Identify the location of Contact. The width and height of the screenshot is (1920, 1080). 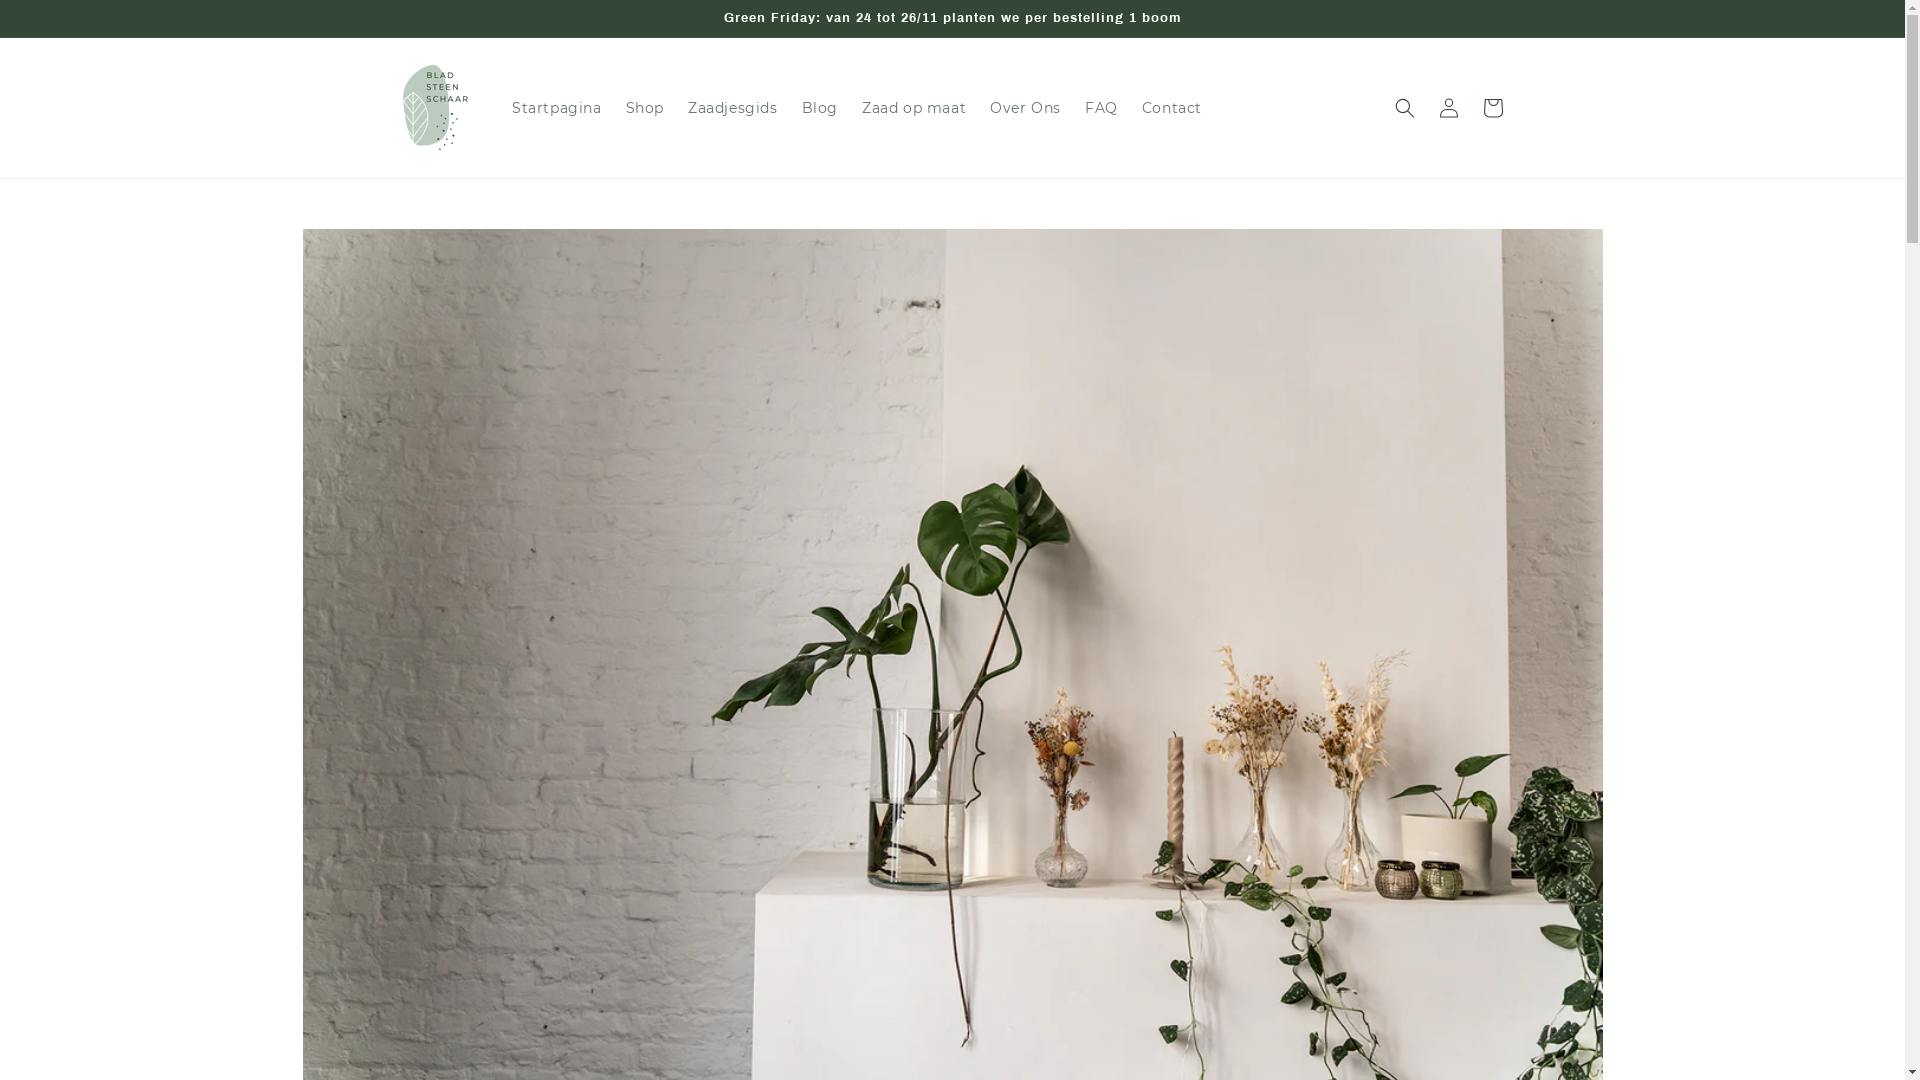
(1172, 108).